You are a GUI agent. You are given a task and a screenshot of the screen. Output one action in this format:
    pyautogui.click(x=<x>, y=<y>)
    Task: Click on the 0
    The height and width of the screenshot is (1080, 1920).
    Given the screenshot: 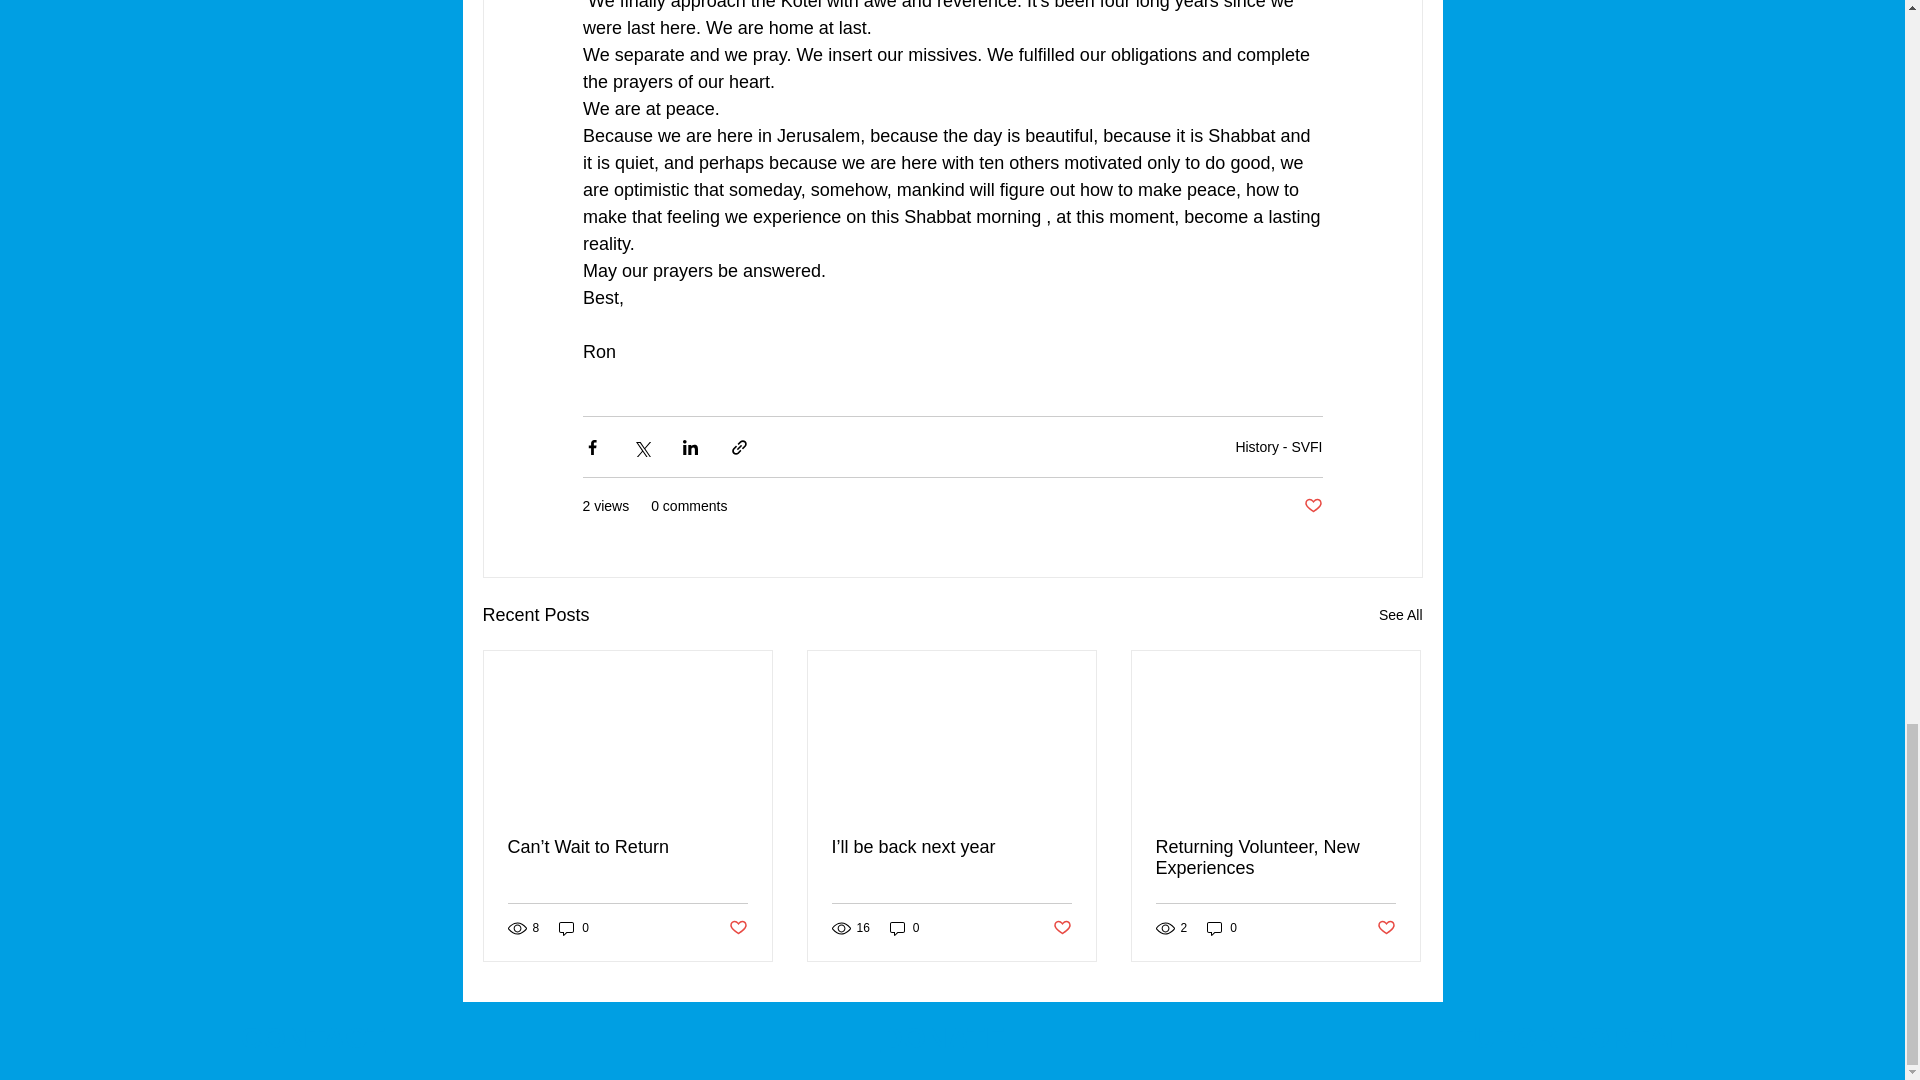 What is the action you would take?
    pyautogui.click(x=904, y=928)
    